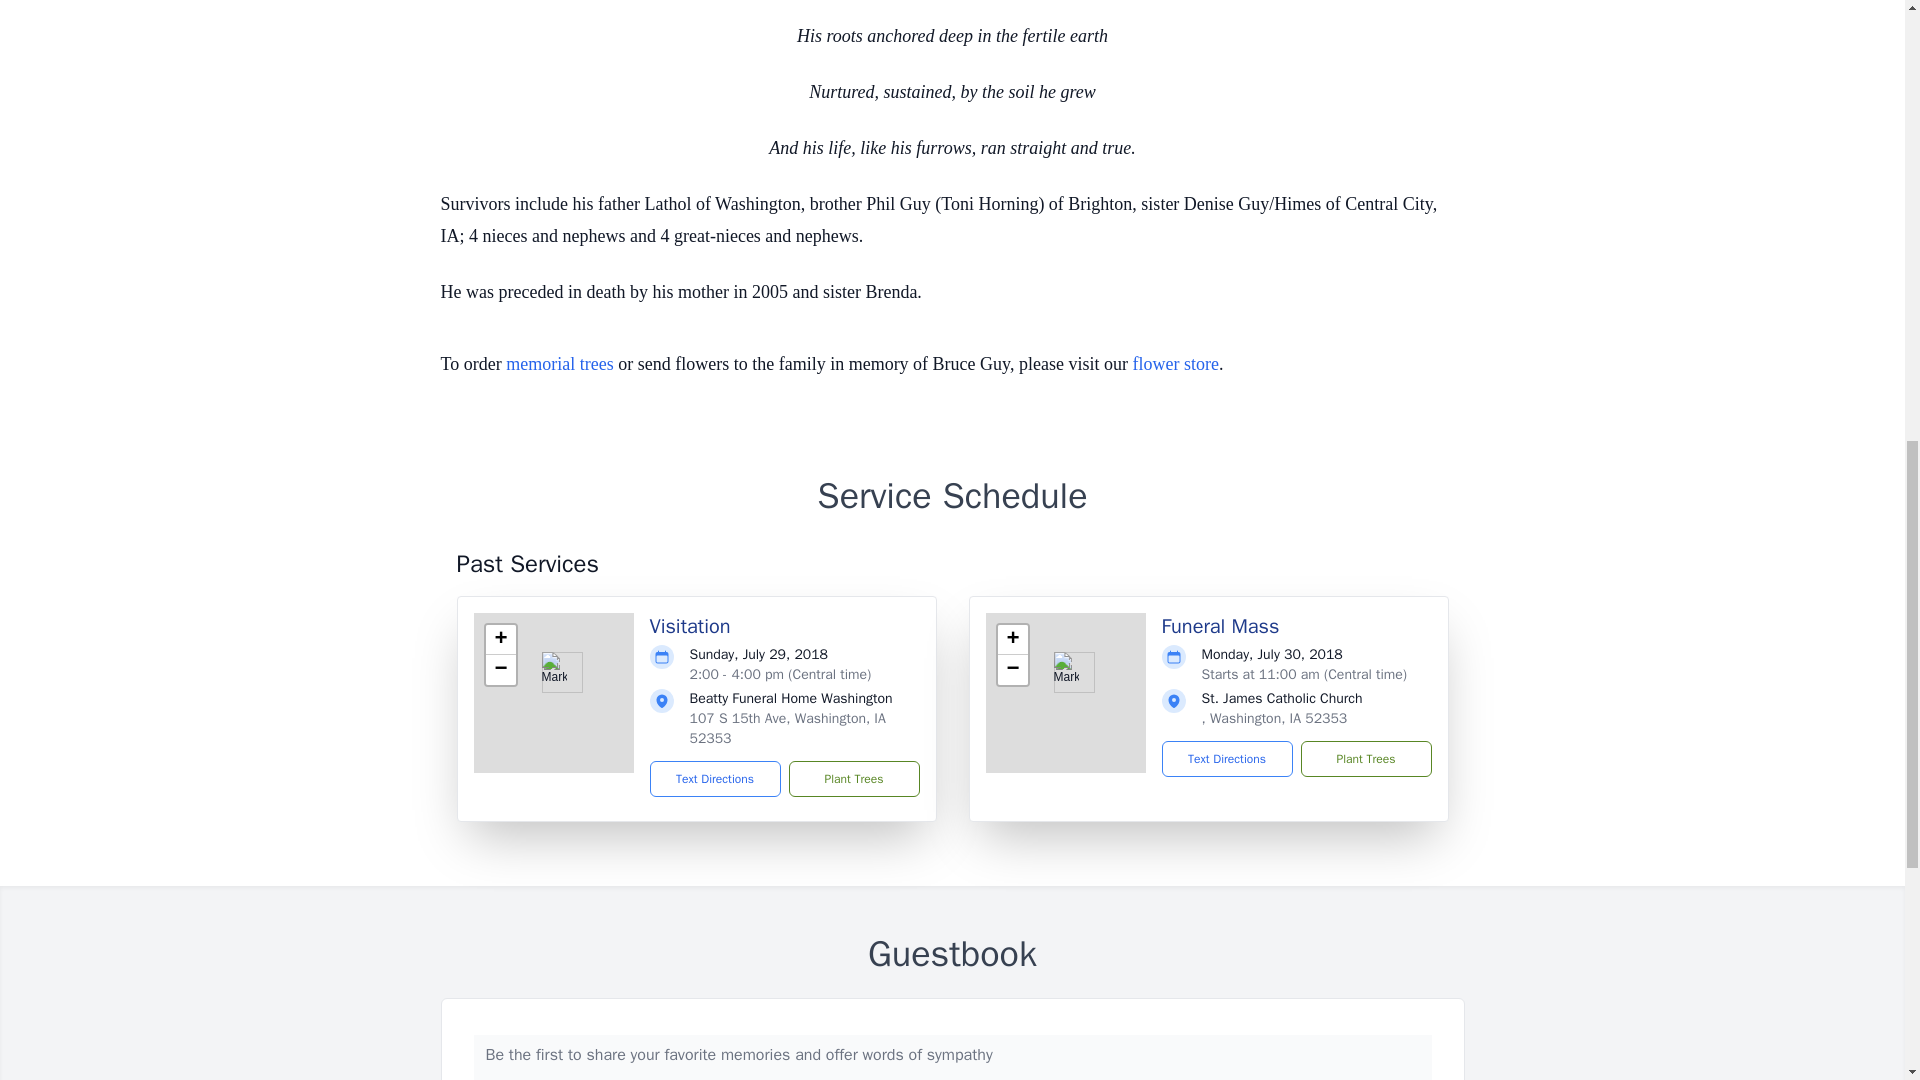  I want to click on Text Directions, so click(1226, 758).